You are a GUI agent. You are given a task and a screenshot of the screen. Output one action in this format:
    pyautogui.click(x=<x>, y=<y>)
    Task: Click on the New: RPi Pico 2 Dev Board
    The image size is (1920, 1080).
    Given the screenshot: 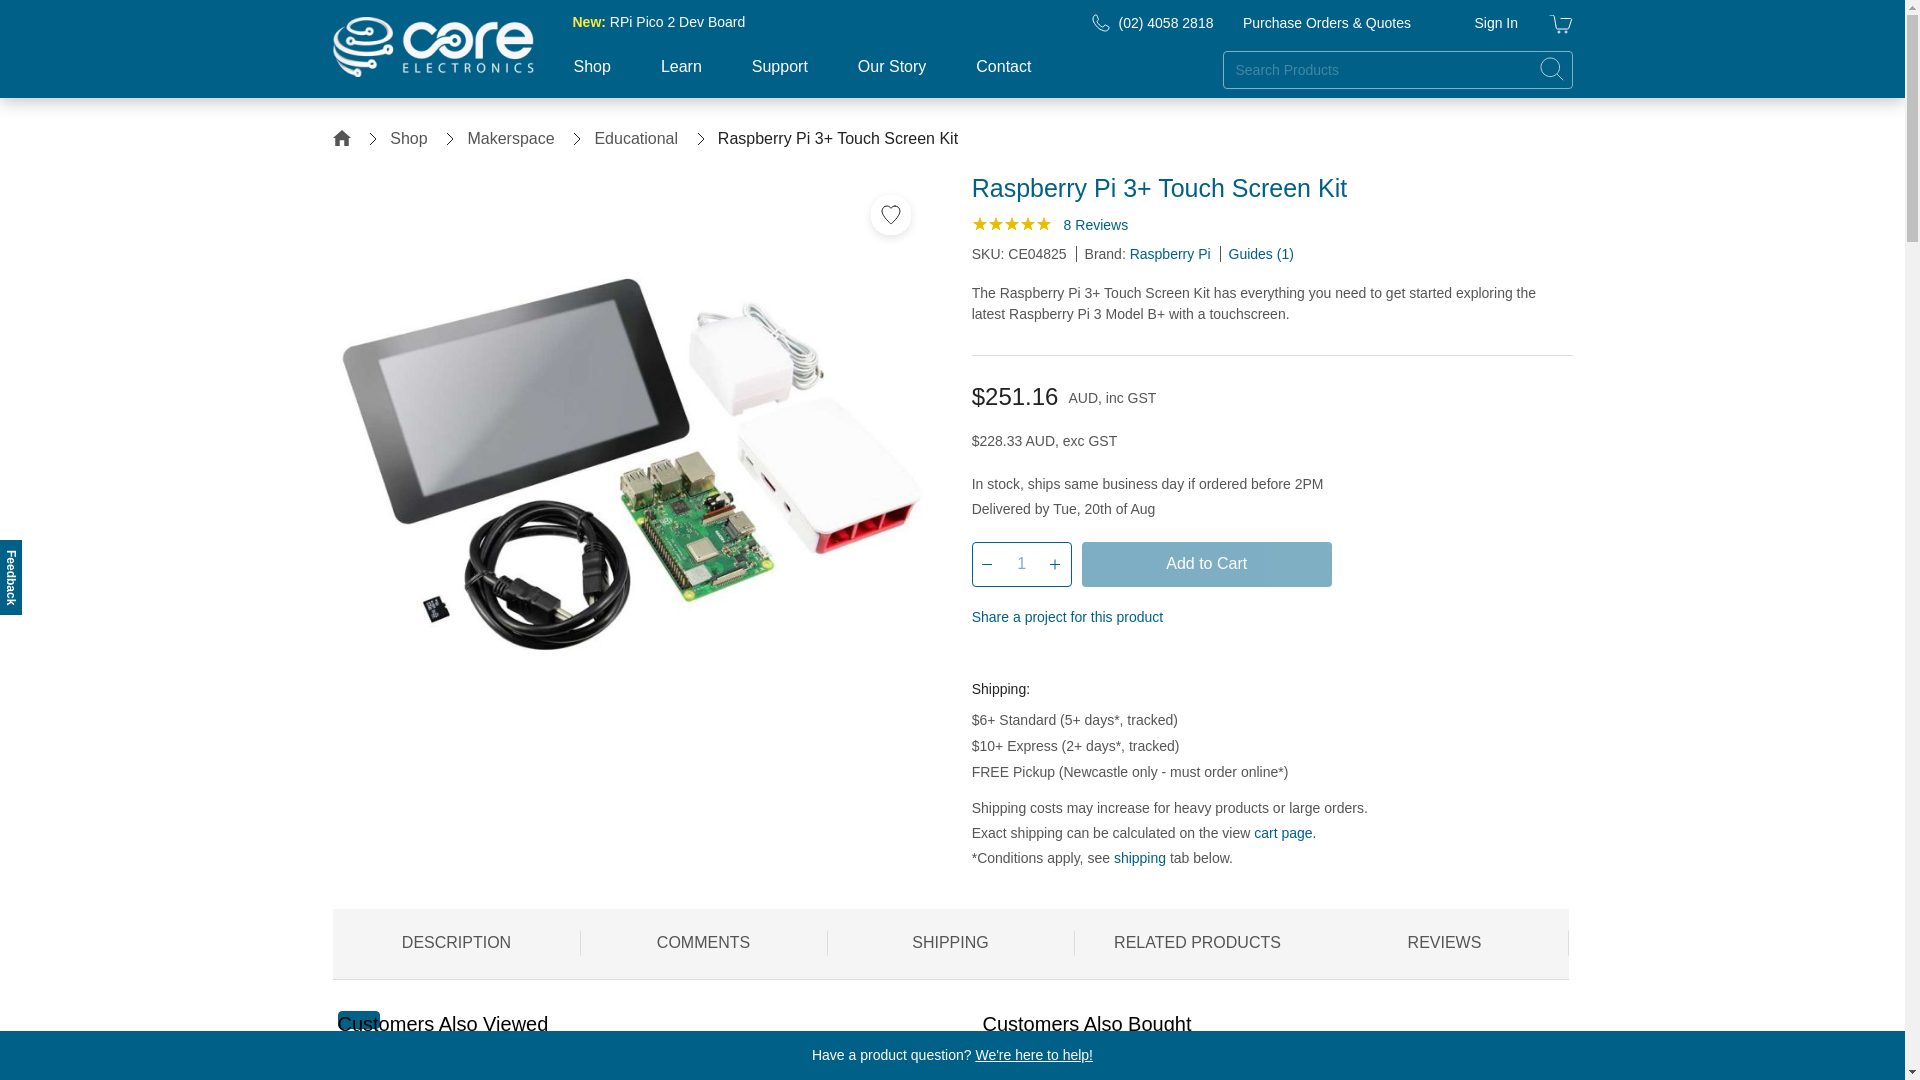 What is the action you would take?
    pyautogui.click(x=658, y=22)
    